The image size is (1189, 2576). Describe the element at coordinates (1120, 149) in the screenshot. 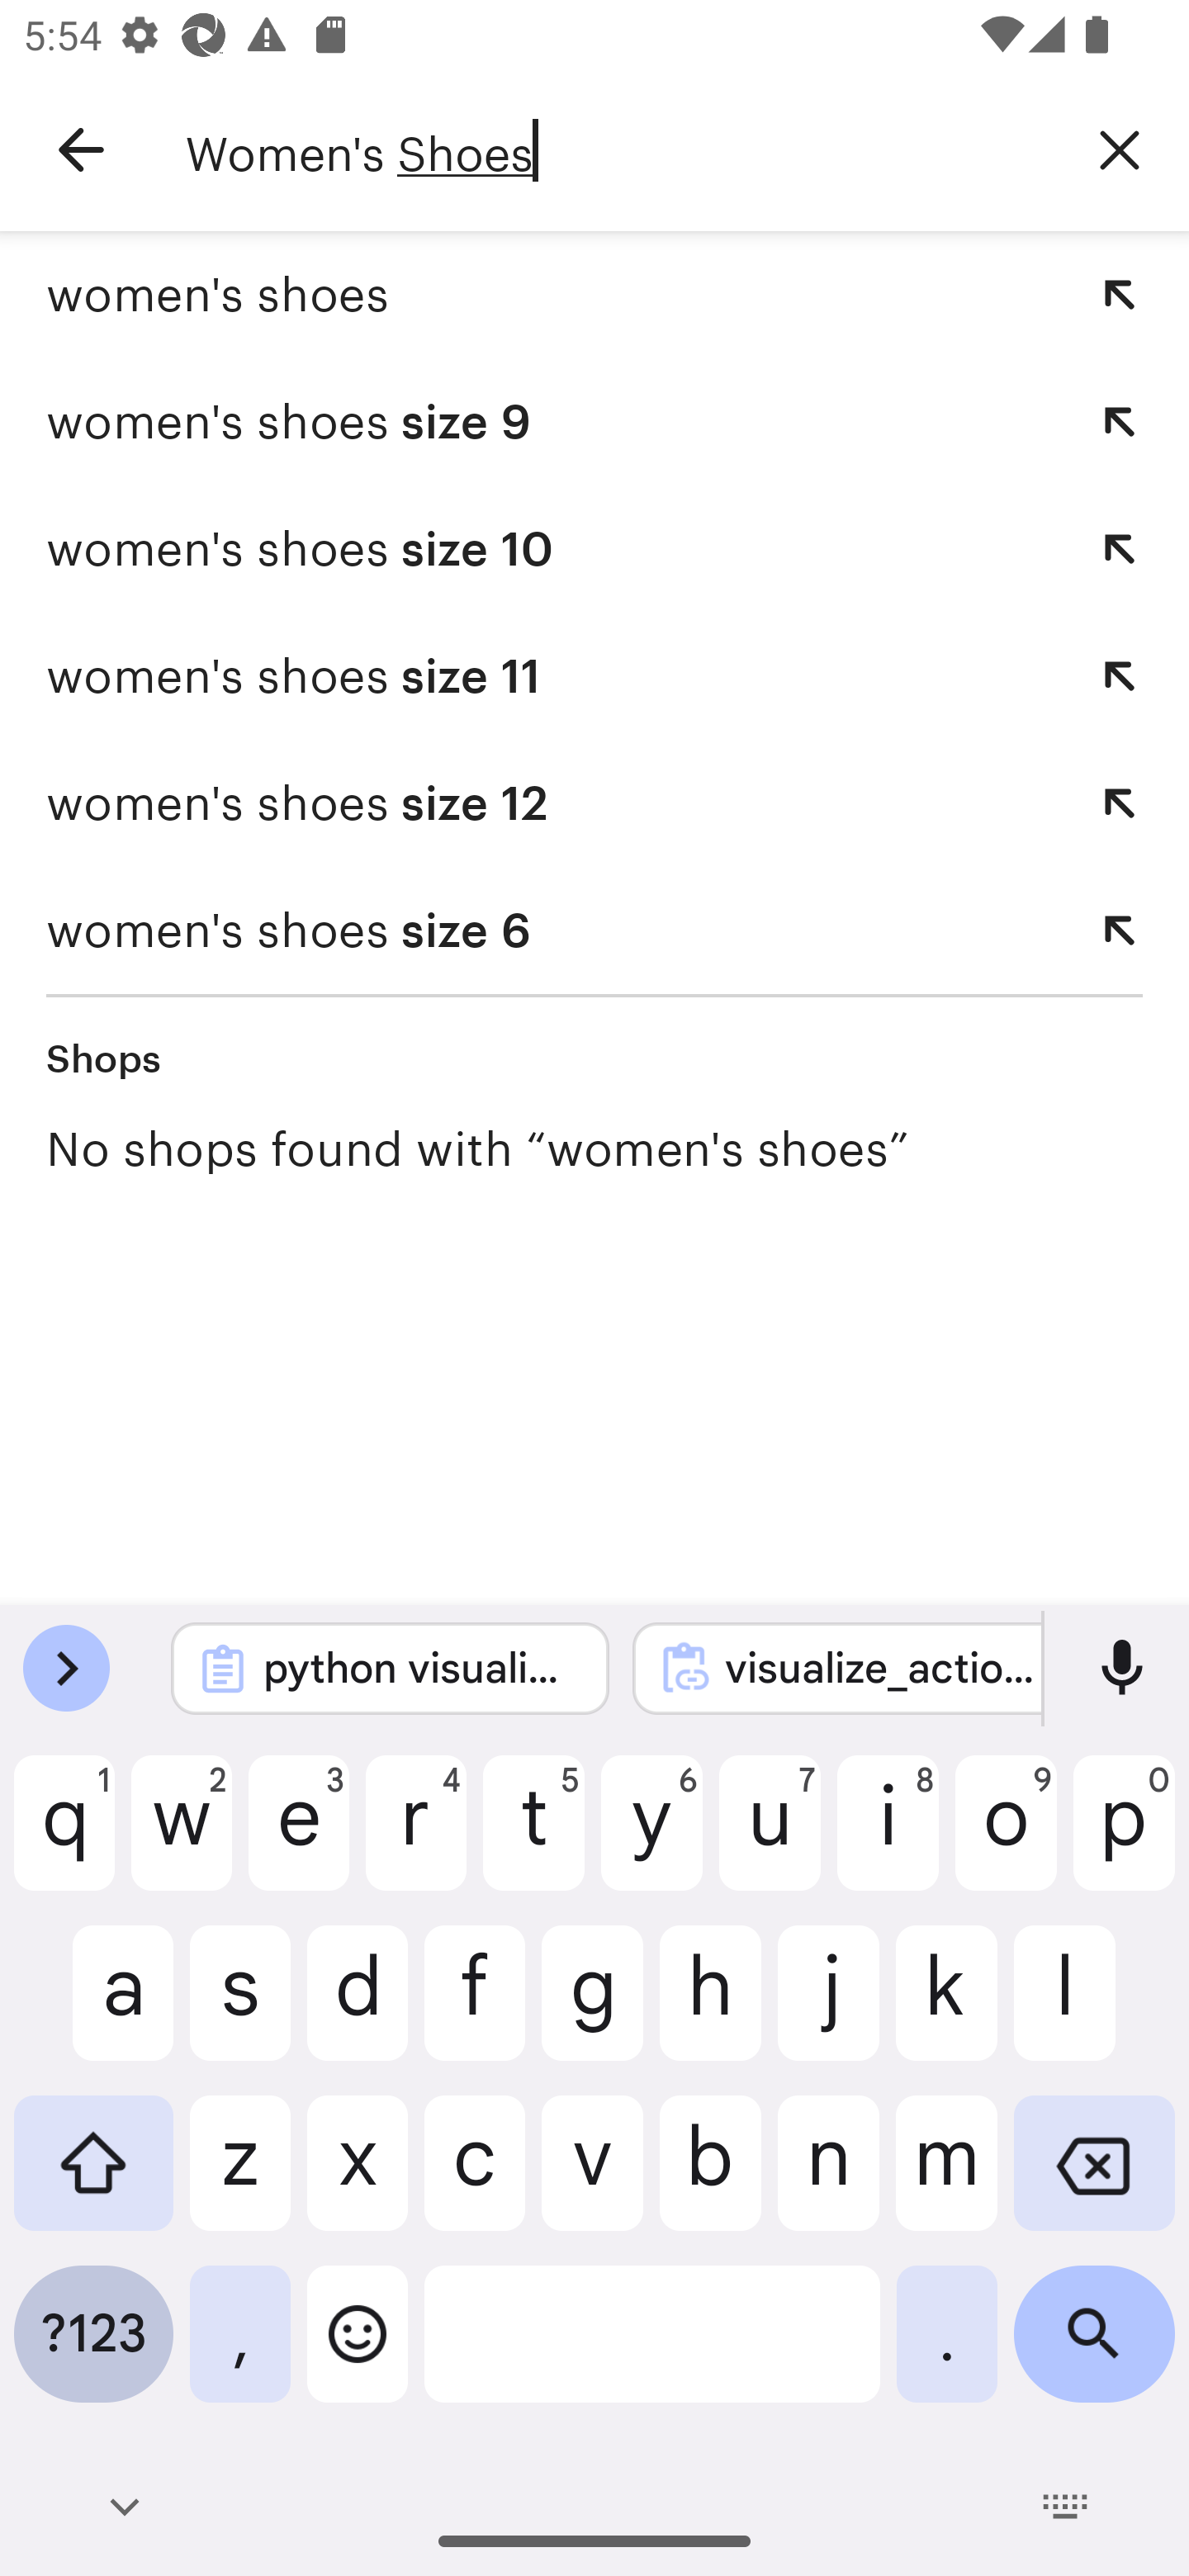

I see `Clear query` at that location.